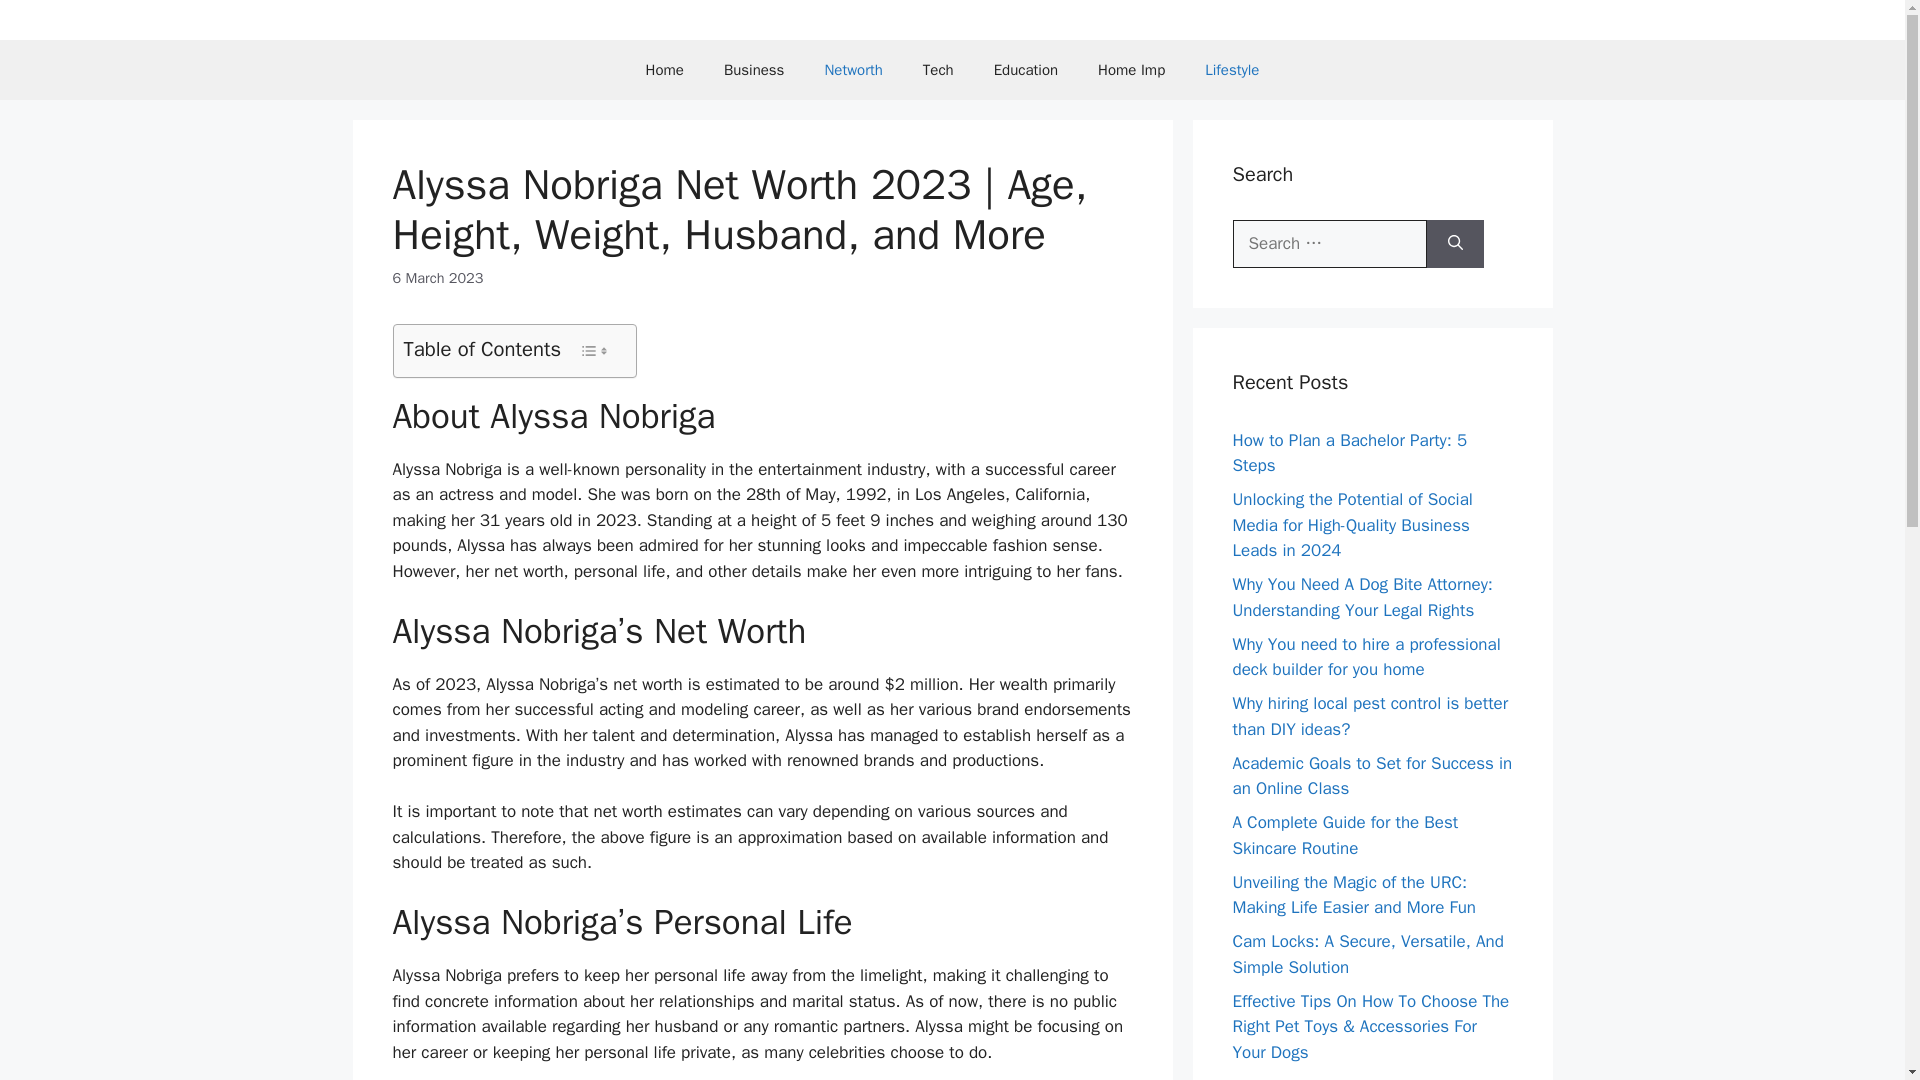 The width and height of the screenshot is (1920, 1080). I want to click on Search for:, so click(1329, 244).